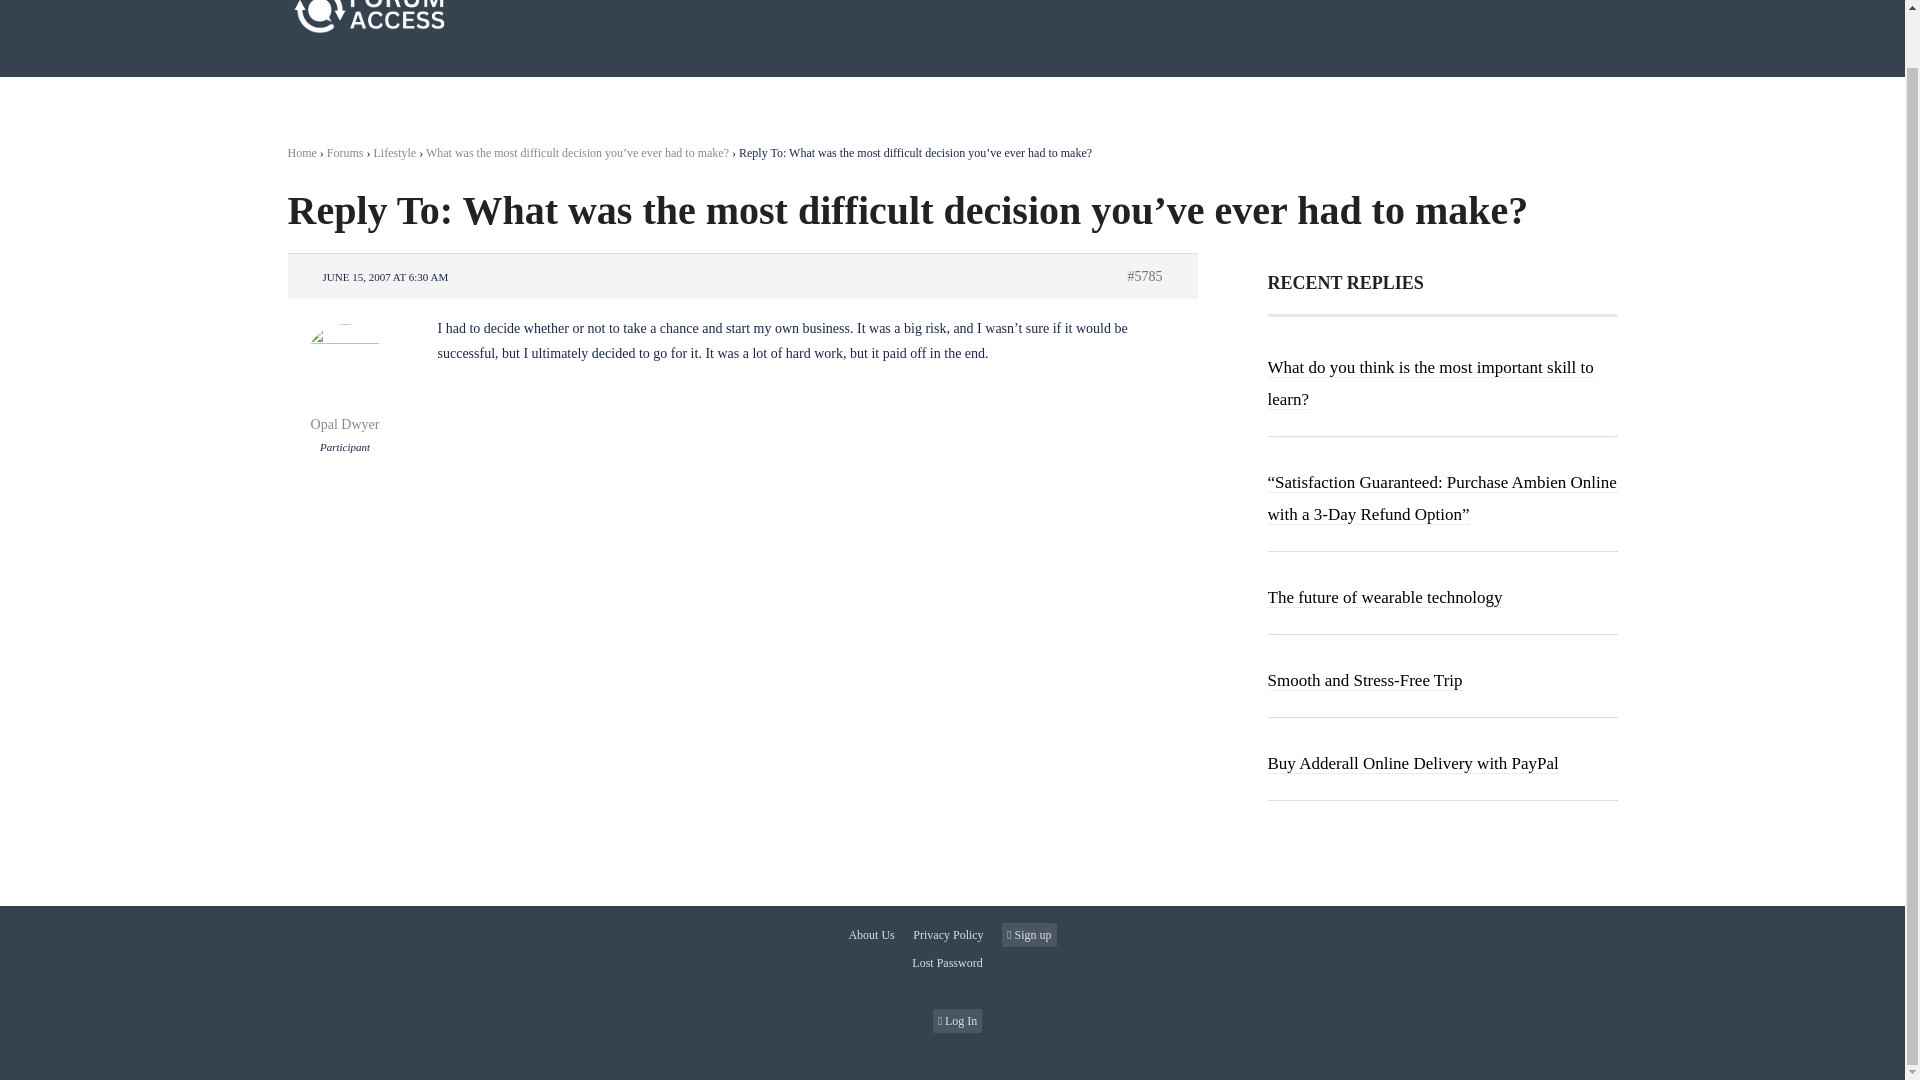 This screenshot has width=1920, height=1080. I want to click on Sign up, so click(1029, 935).